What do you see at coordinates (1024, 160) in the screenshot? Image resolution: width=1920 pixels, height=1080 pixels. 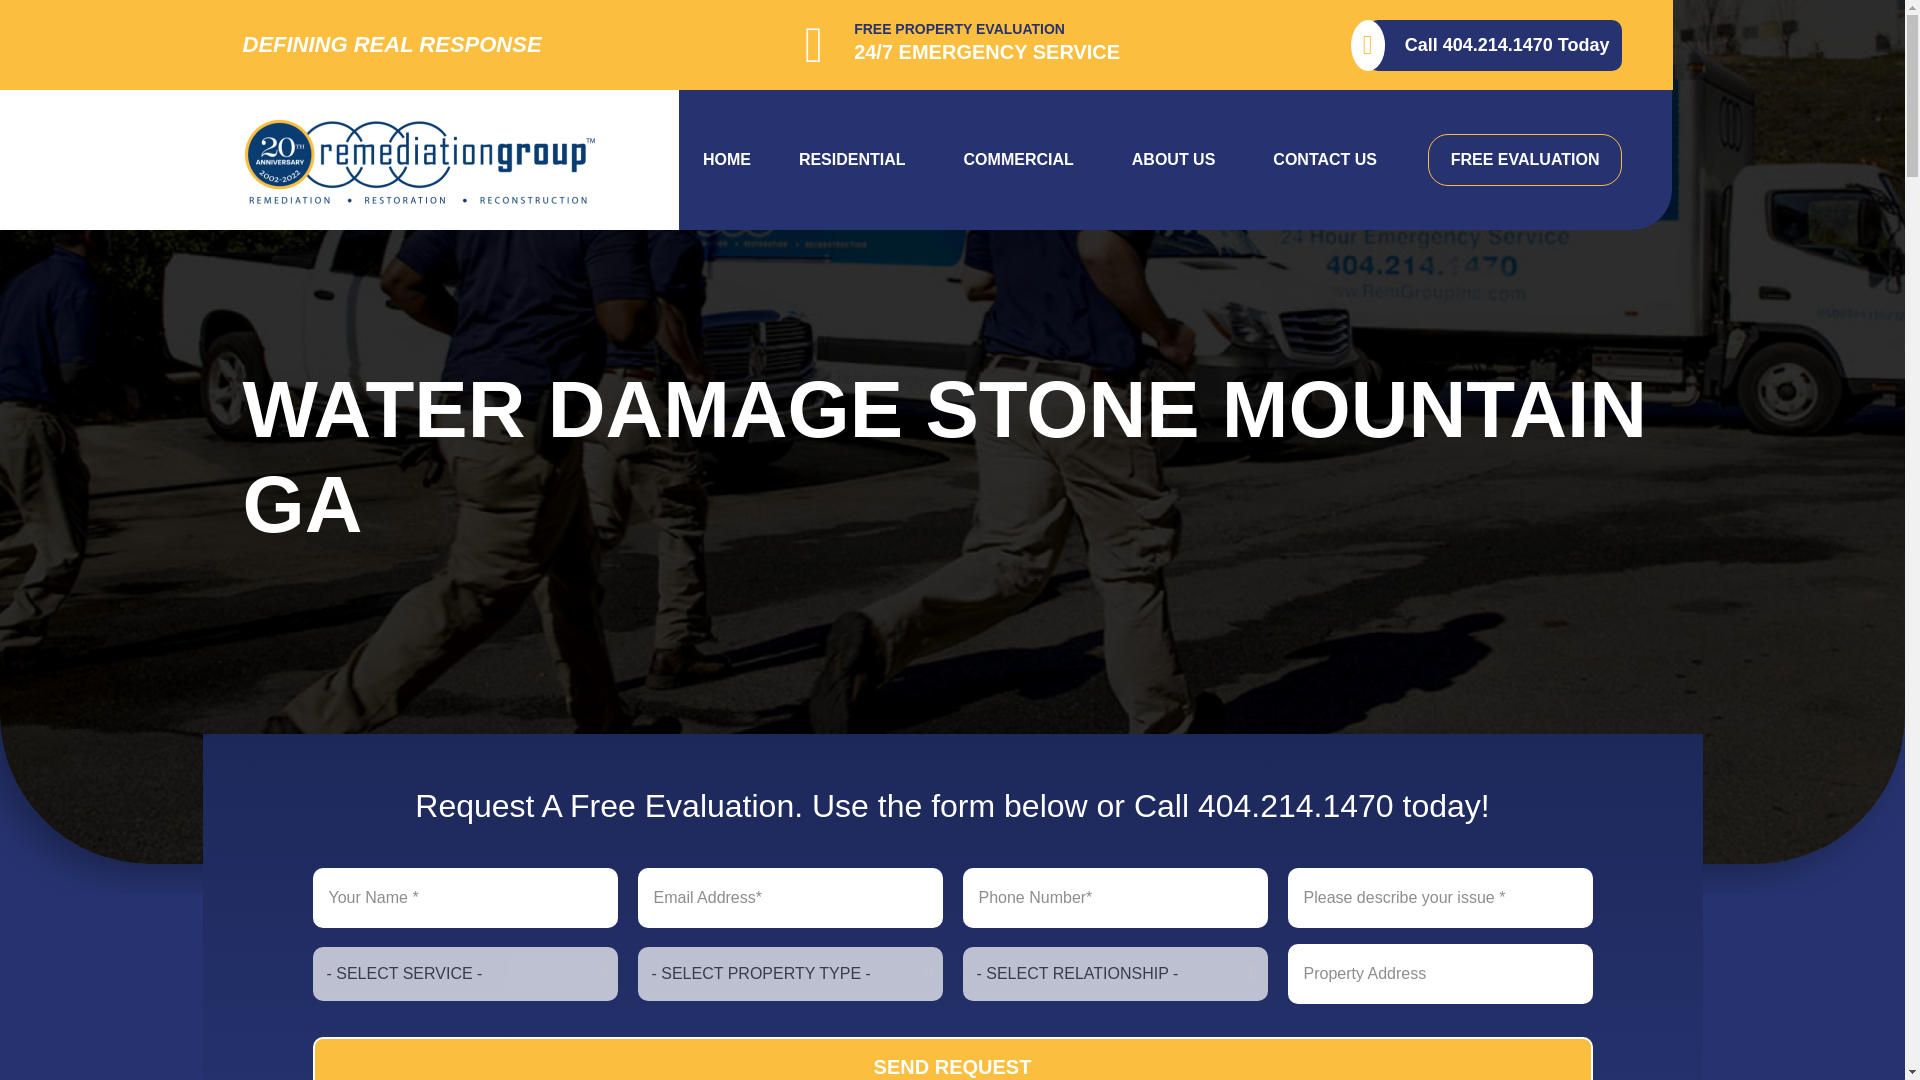 I see `COMMERCIAL` at bounding box center [1024, 160].